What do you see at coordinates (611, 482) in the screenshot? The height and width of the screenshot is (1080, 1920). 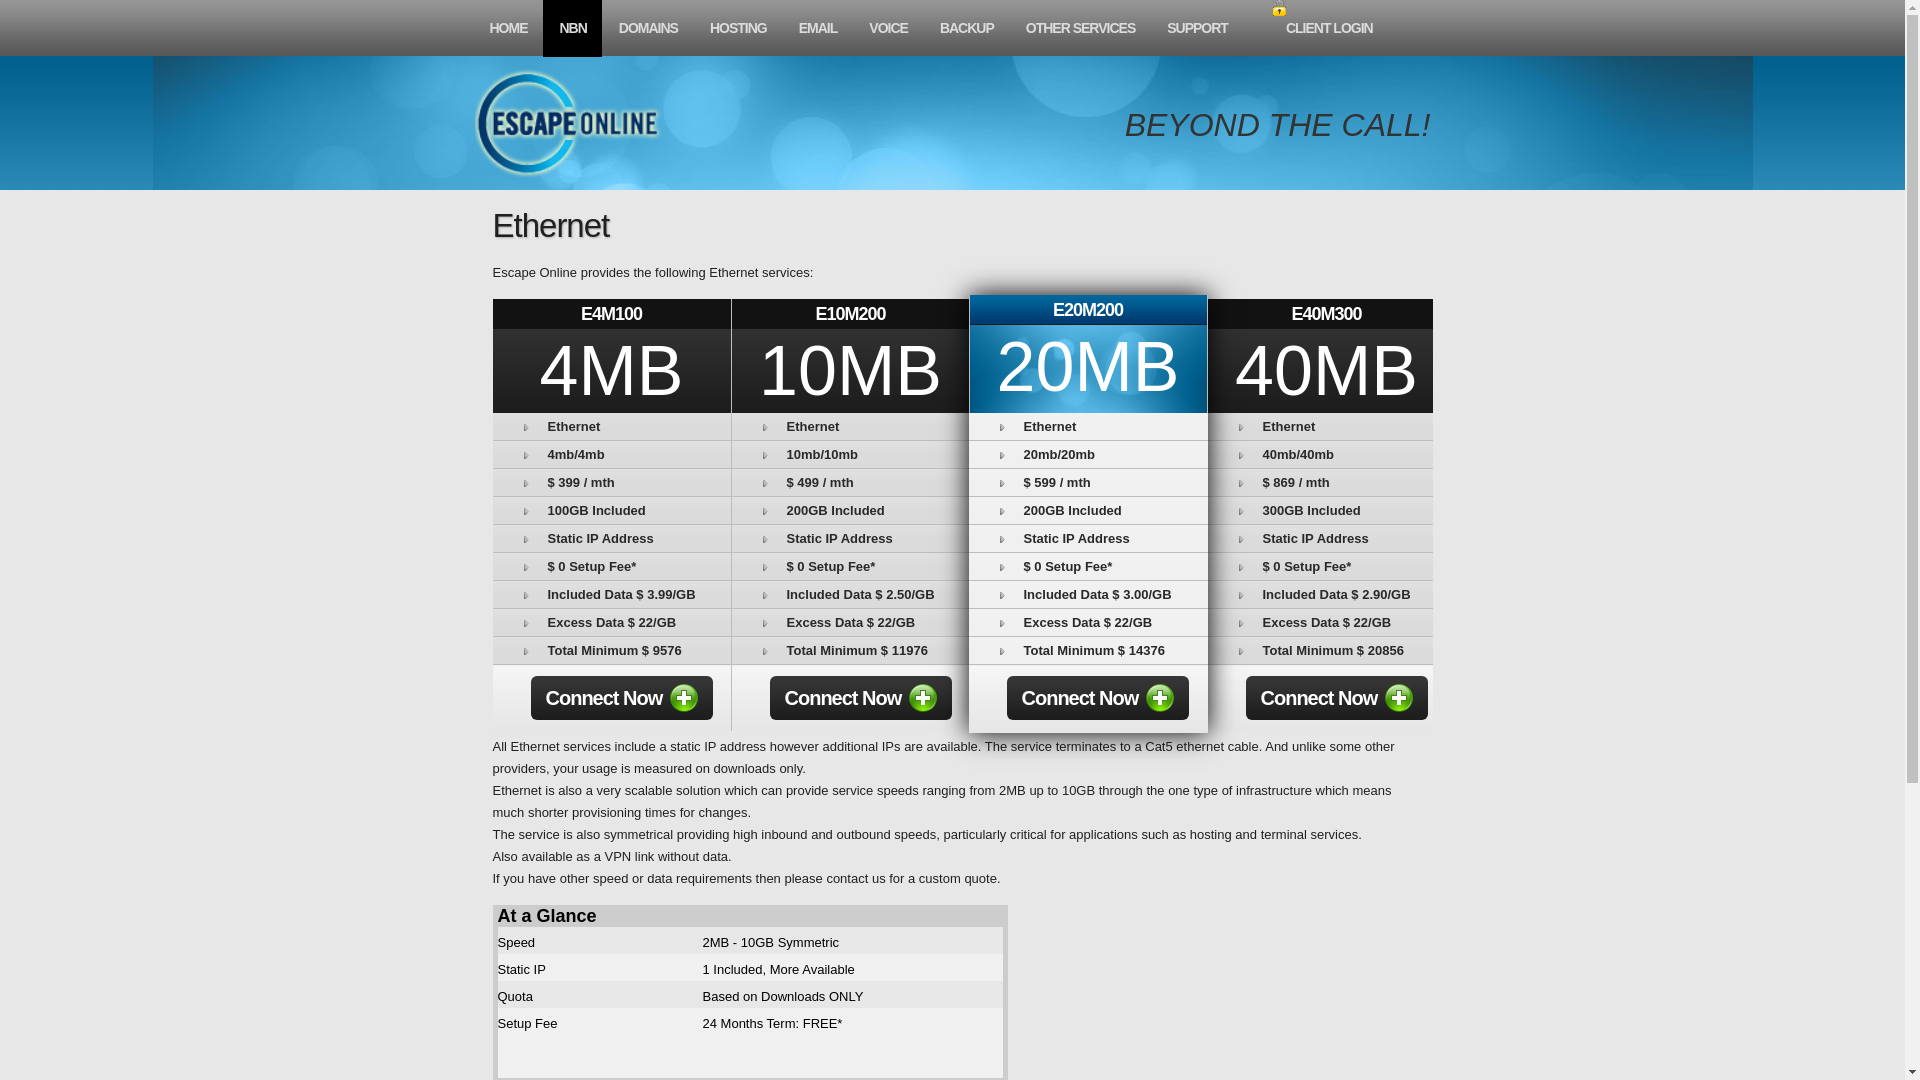 I see `$ 399 / mth` at bounding box center [611, 482].